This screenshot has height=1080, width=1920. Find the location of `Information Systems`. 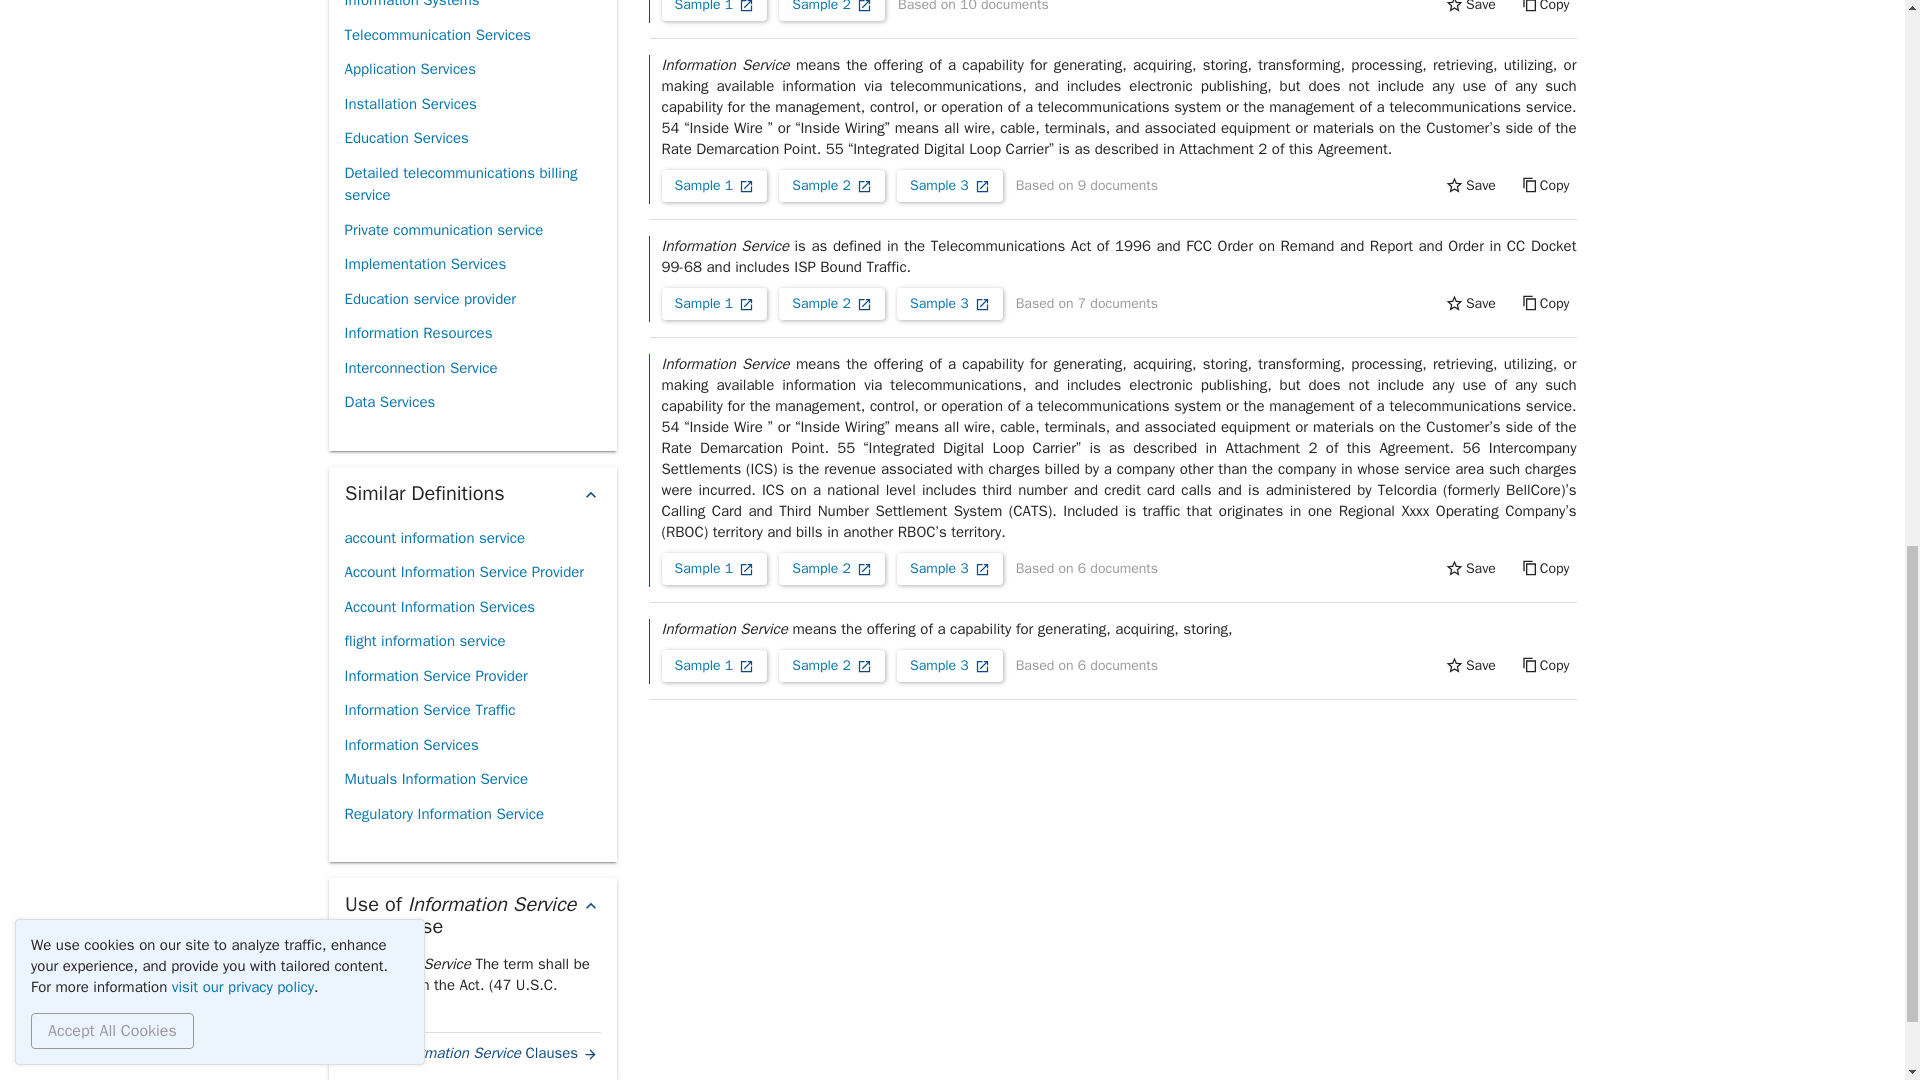

Information Systems is located at coordinates (410, 9).